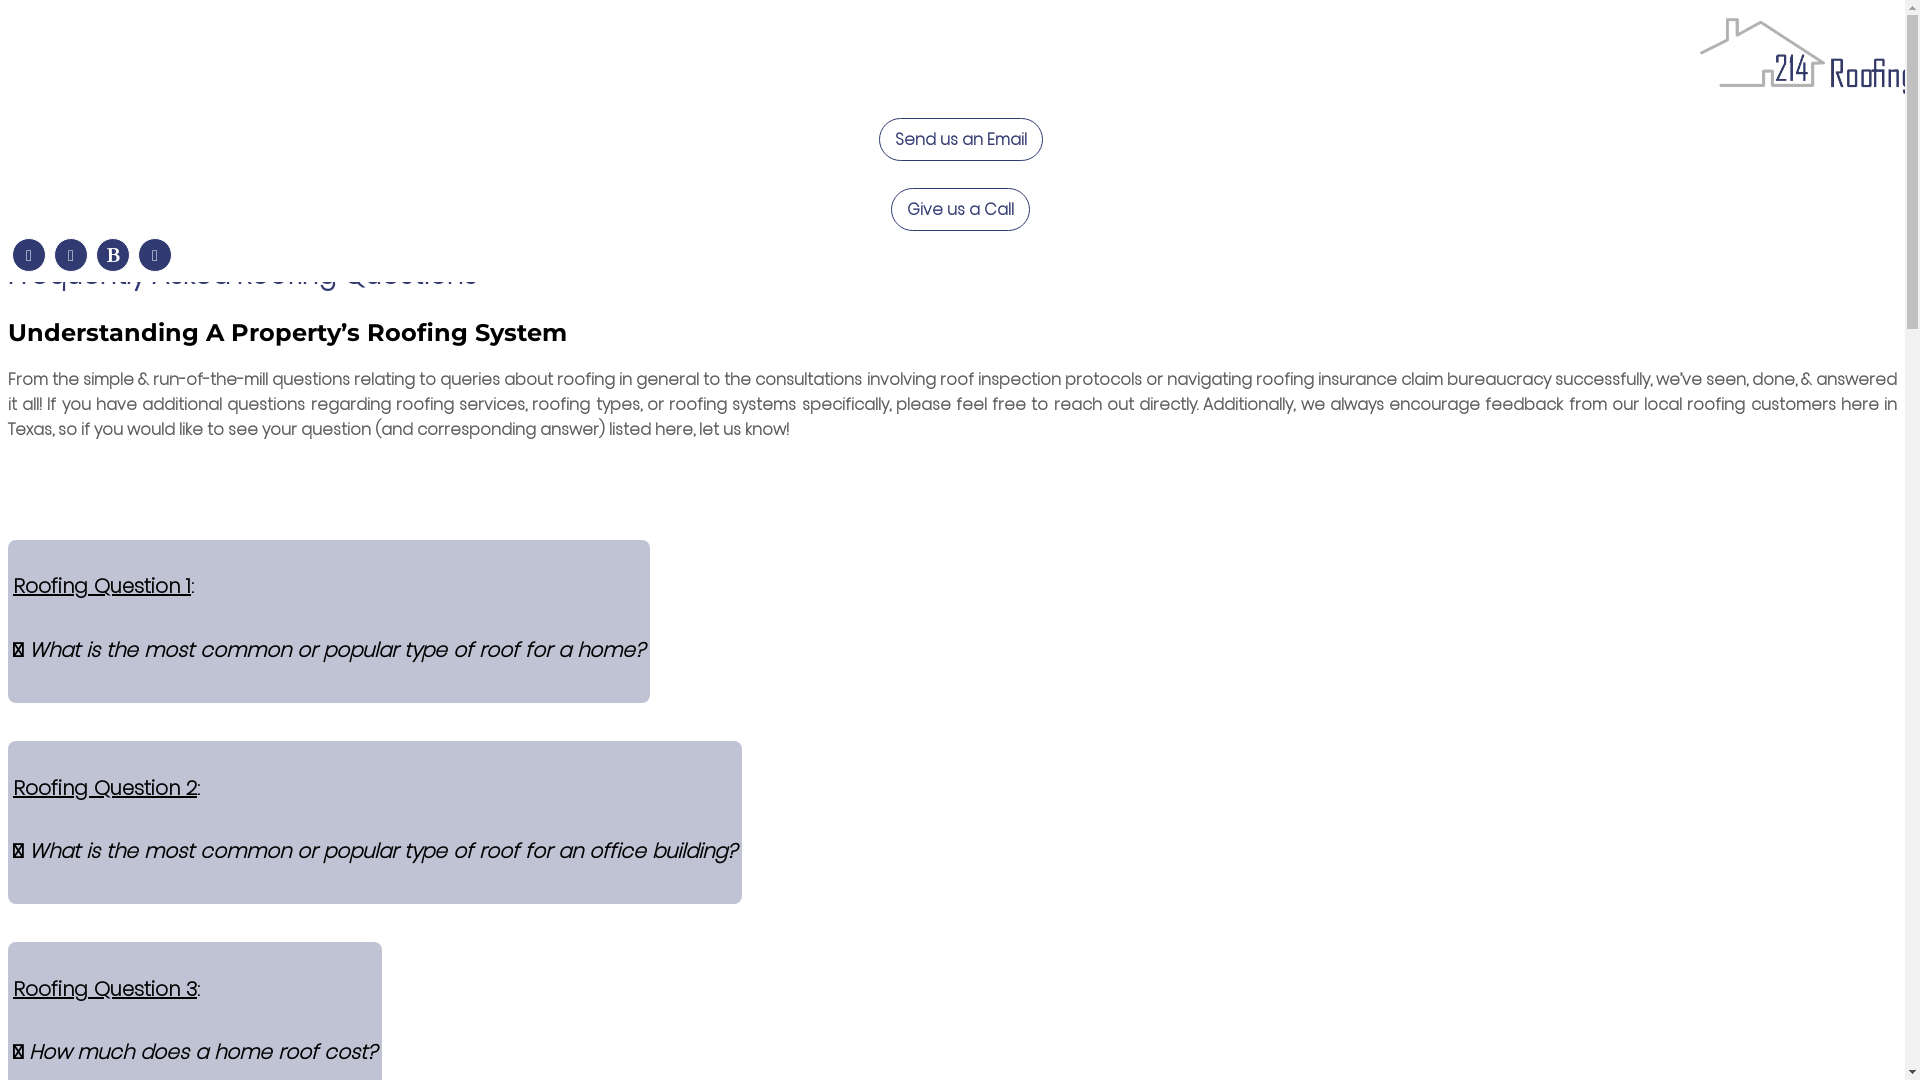 This screenshot has width=1920, height=1080. I want to click on Roof Services, so click(539, 132).